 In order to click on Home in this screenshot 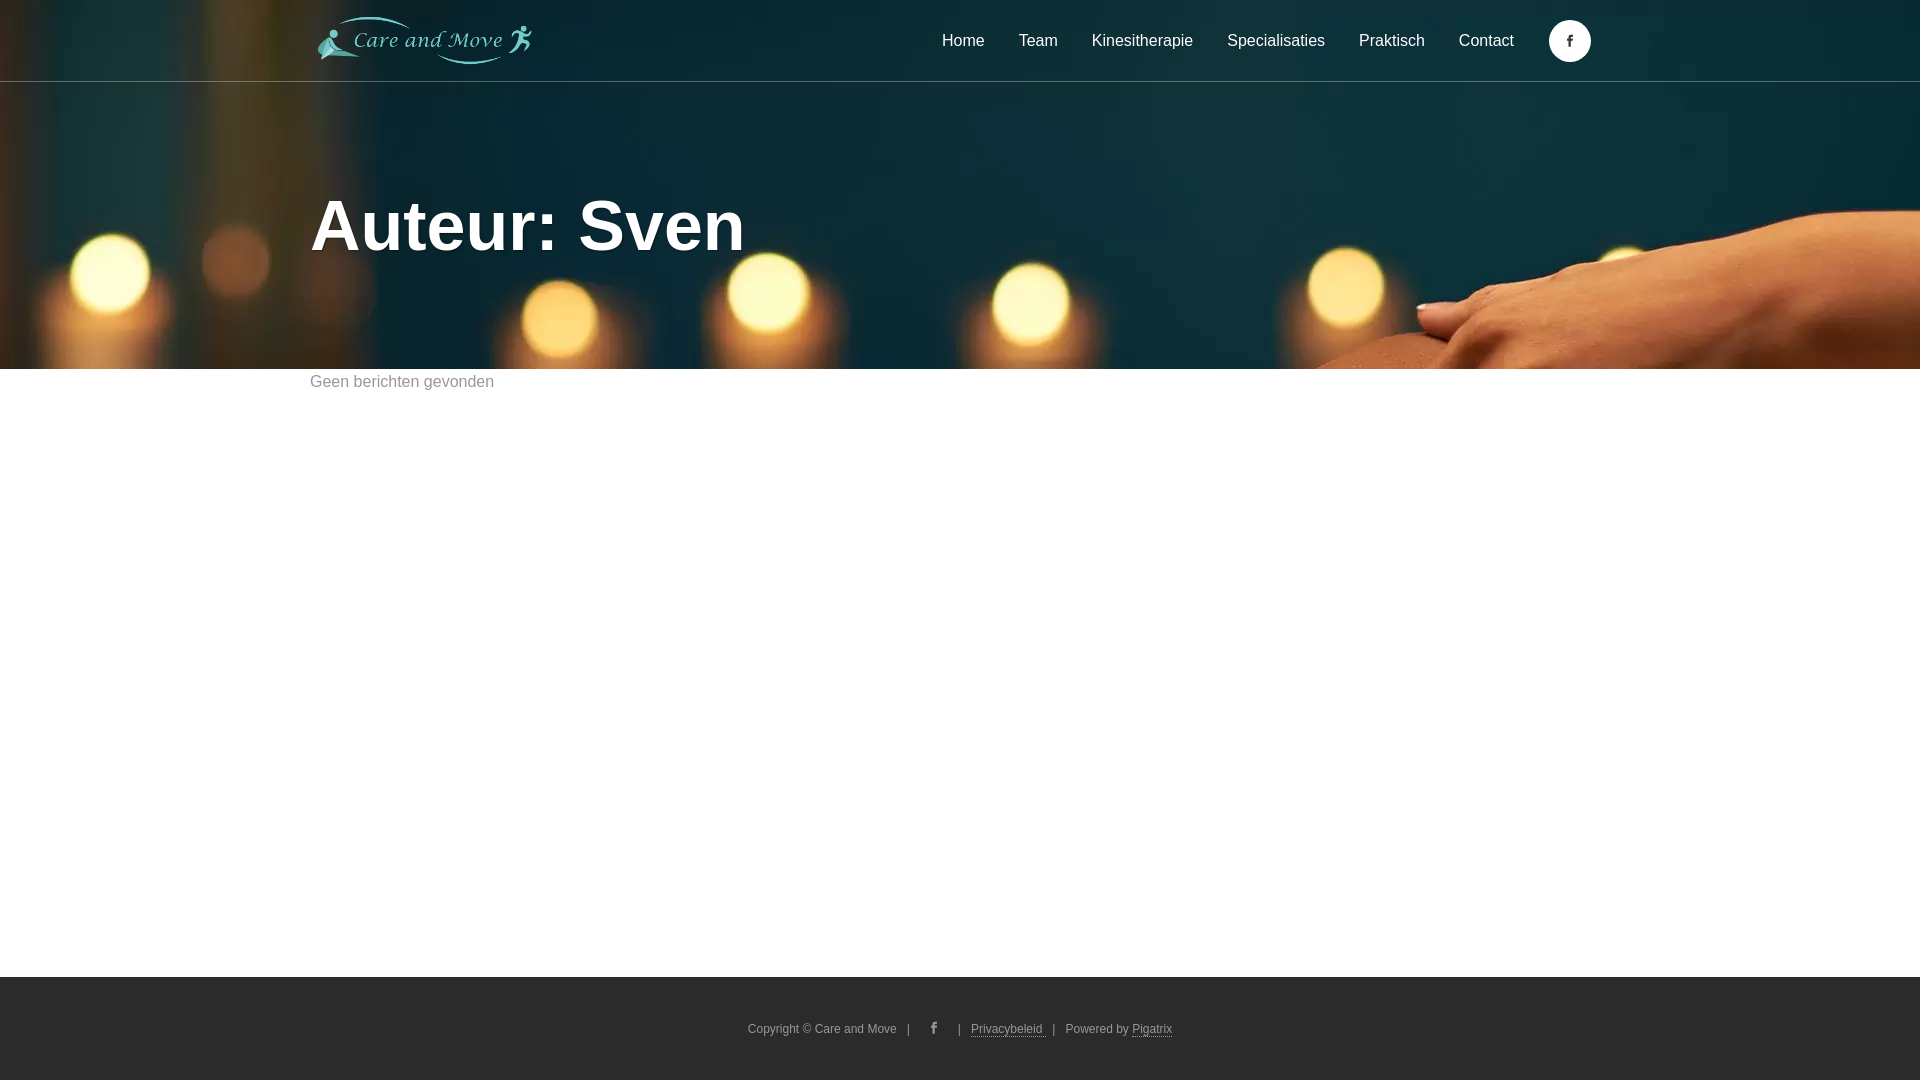, I will do `click(964, 40)`.